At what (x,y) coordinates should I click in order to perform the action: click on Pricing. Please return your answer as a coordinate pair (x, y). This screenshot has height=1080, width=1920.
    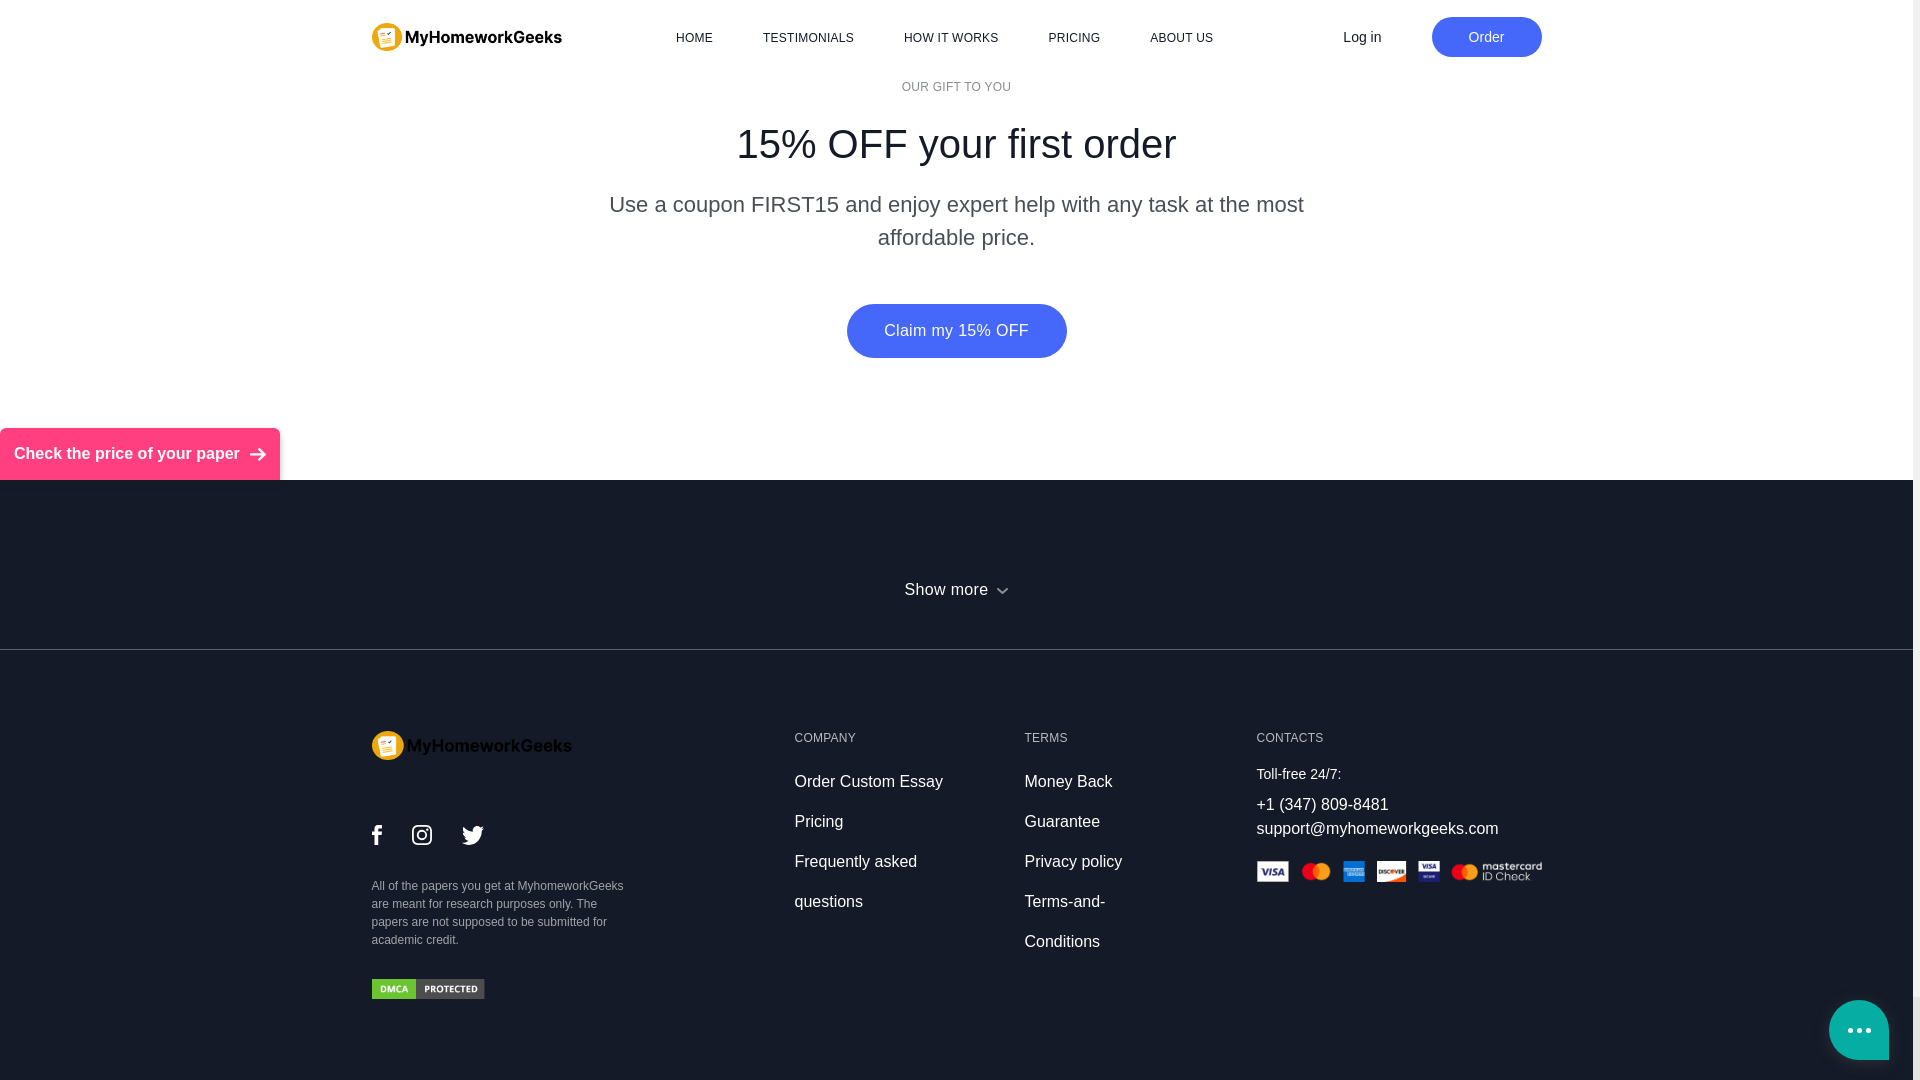
    Looking at the image, I should click on (818, 822).